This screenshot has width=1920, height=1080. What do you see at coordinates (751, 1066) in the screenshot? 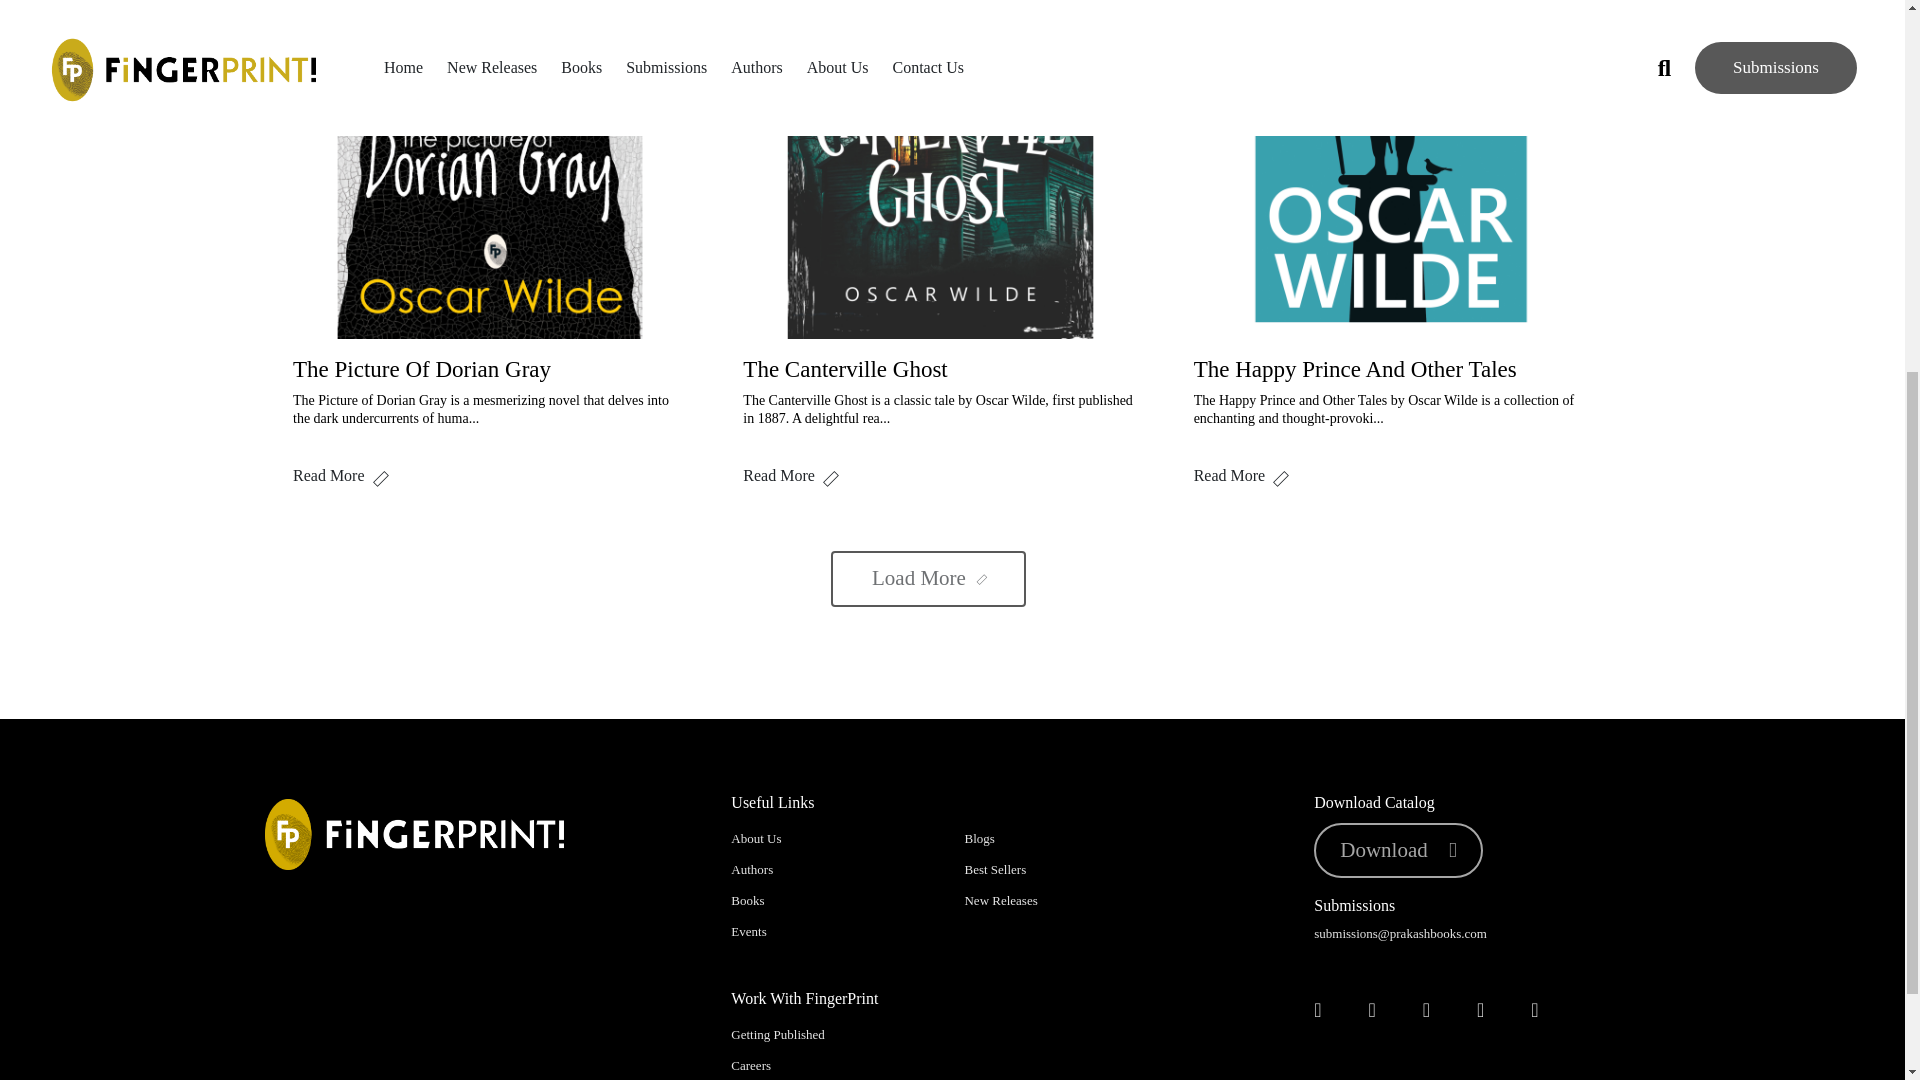
I see `Careers` at bounding box center [751, 1066].